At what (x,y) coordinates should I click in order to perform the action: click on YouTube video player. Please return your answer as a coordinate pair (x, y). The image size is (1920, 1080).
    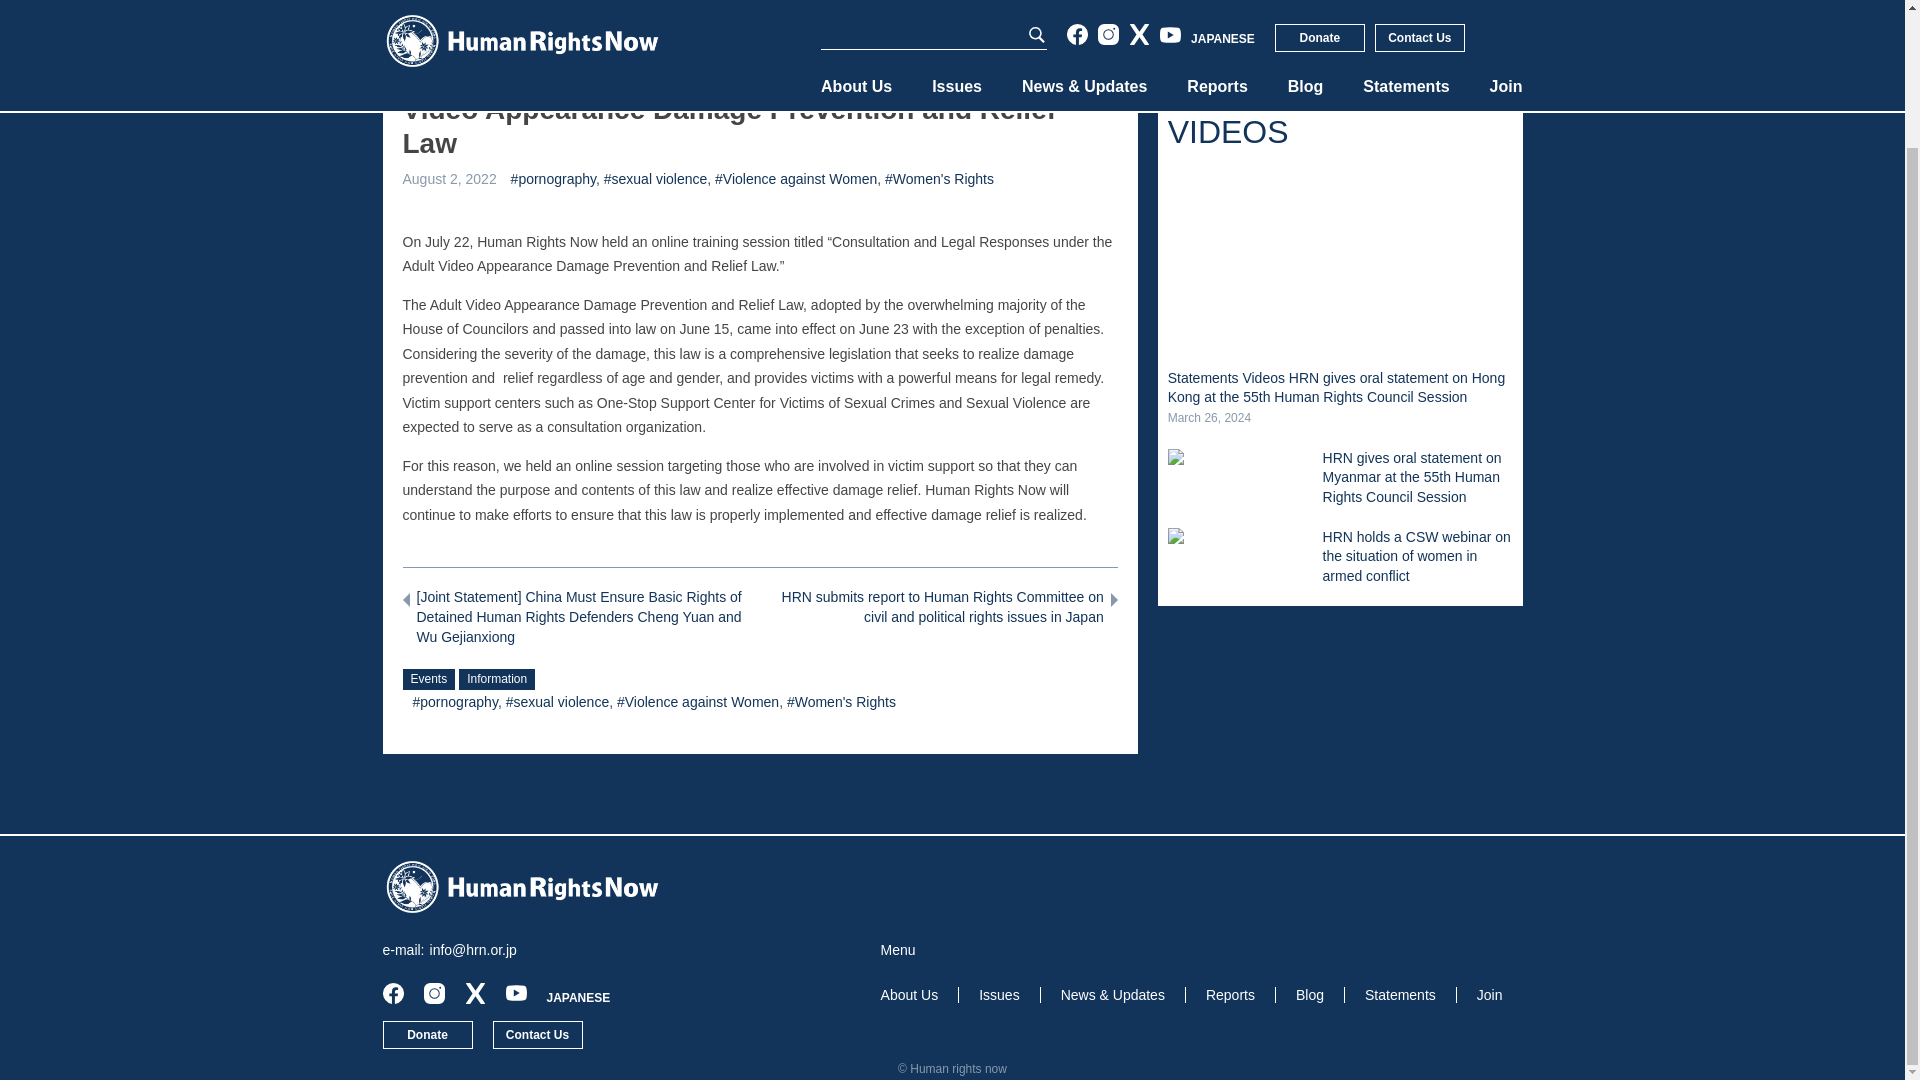
    Looking at the image, I should click on (1340, 262).